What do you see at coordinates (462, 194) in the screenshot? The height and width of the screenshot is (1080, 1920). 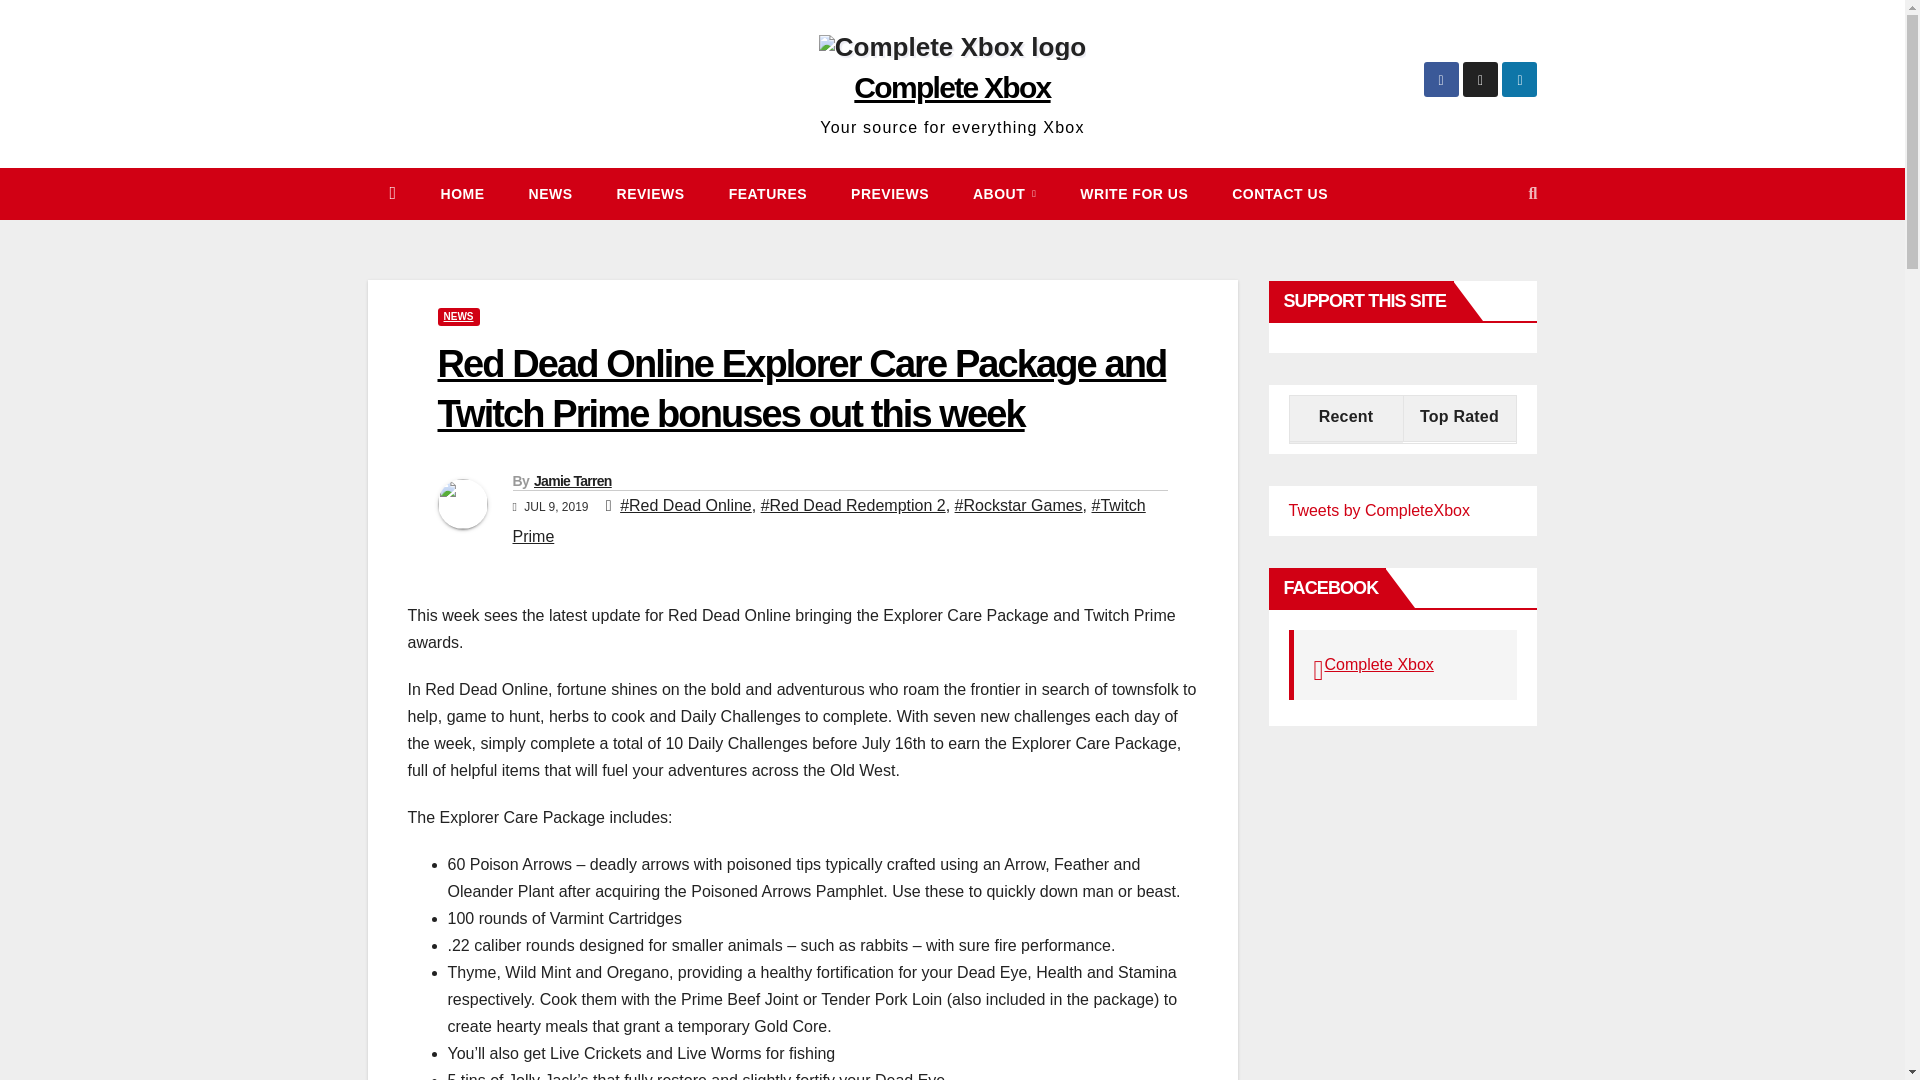 I see `HOME` at bounding box center [462, 194].